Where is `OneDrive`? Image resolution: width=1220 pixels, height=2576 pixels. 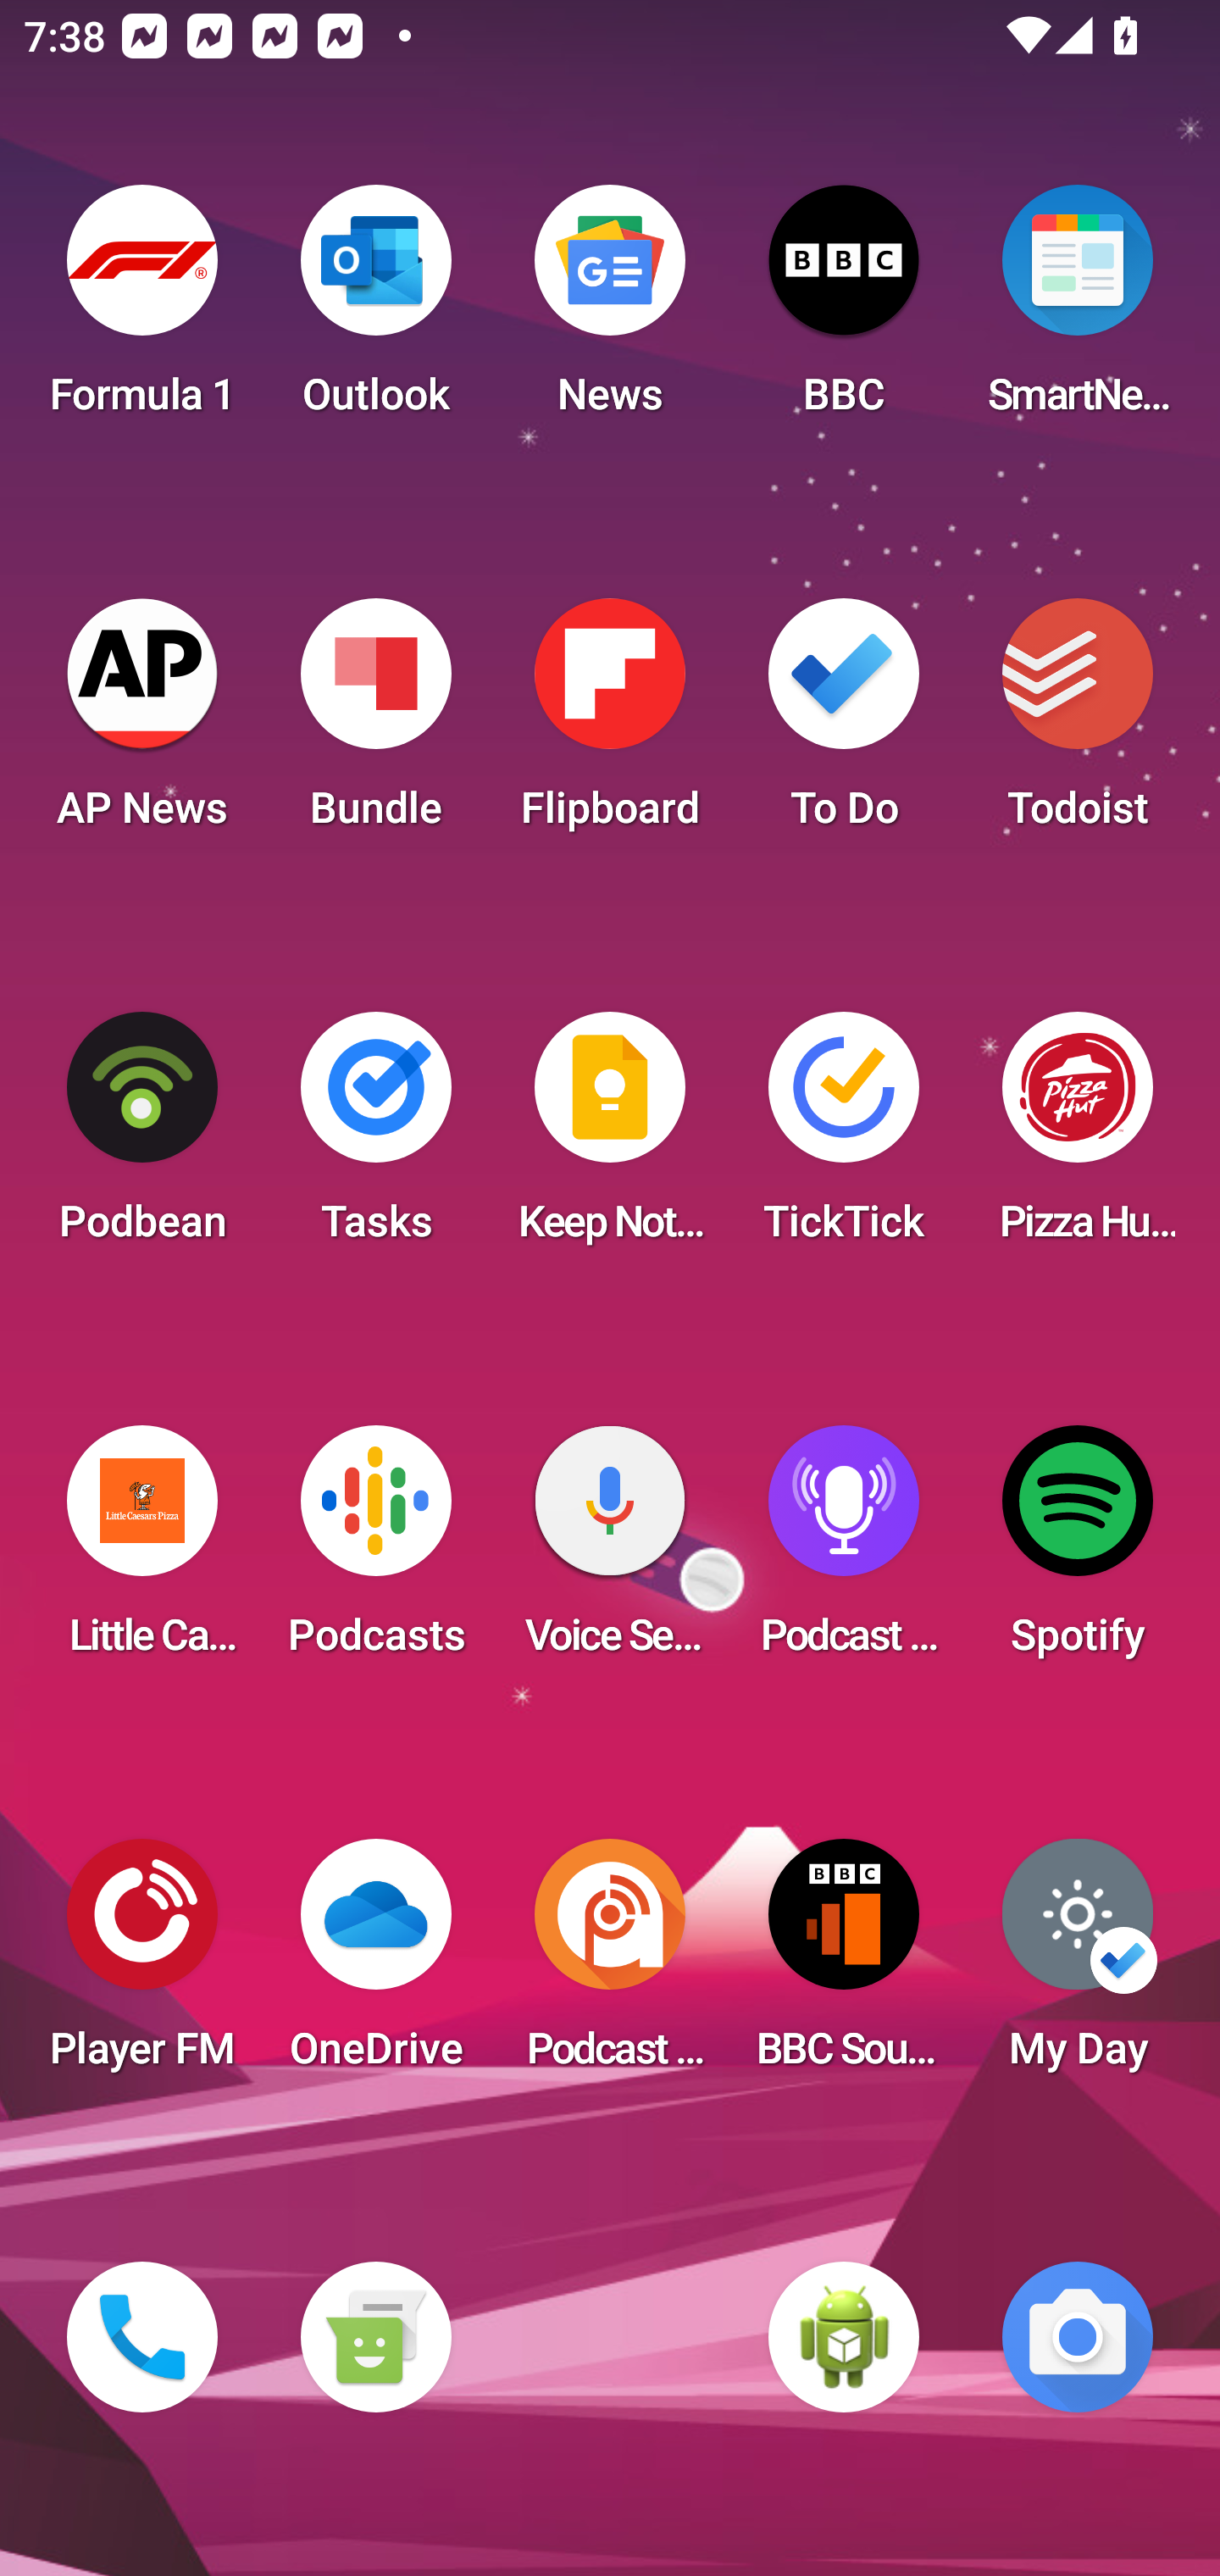 OneDrive is located at coordinates (375, 1964).